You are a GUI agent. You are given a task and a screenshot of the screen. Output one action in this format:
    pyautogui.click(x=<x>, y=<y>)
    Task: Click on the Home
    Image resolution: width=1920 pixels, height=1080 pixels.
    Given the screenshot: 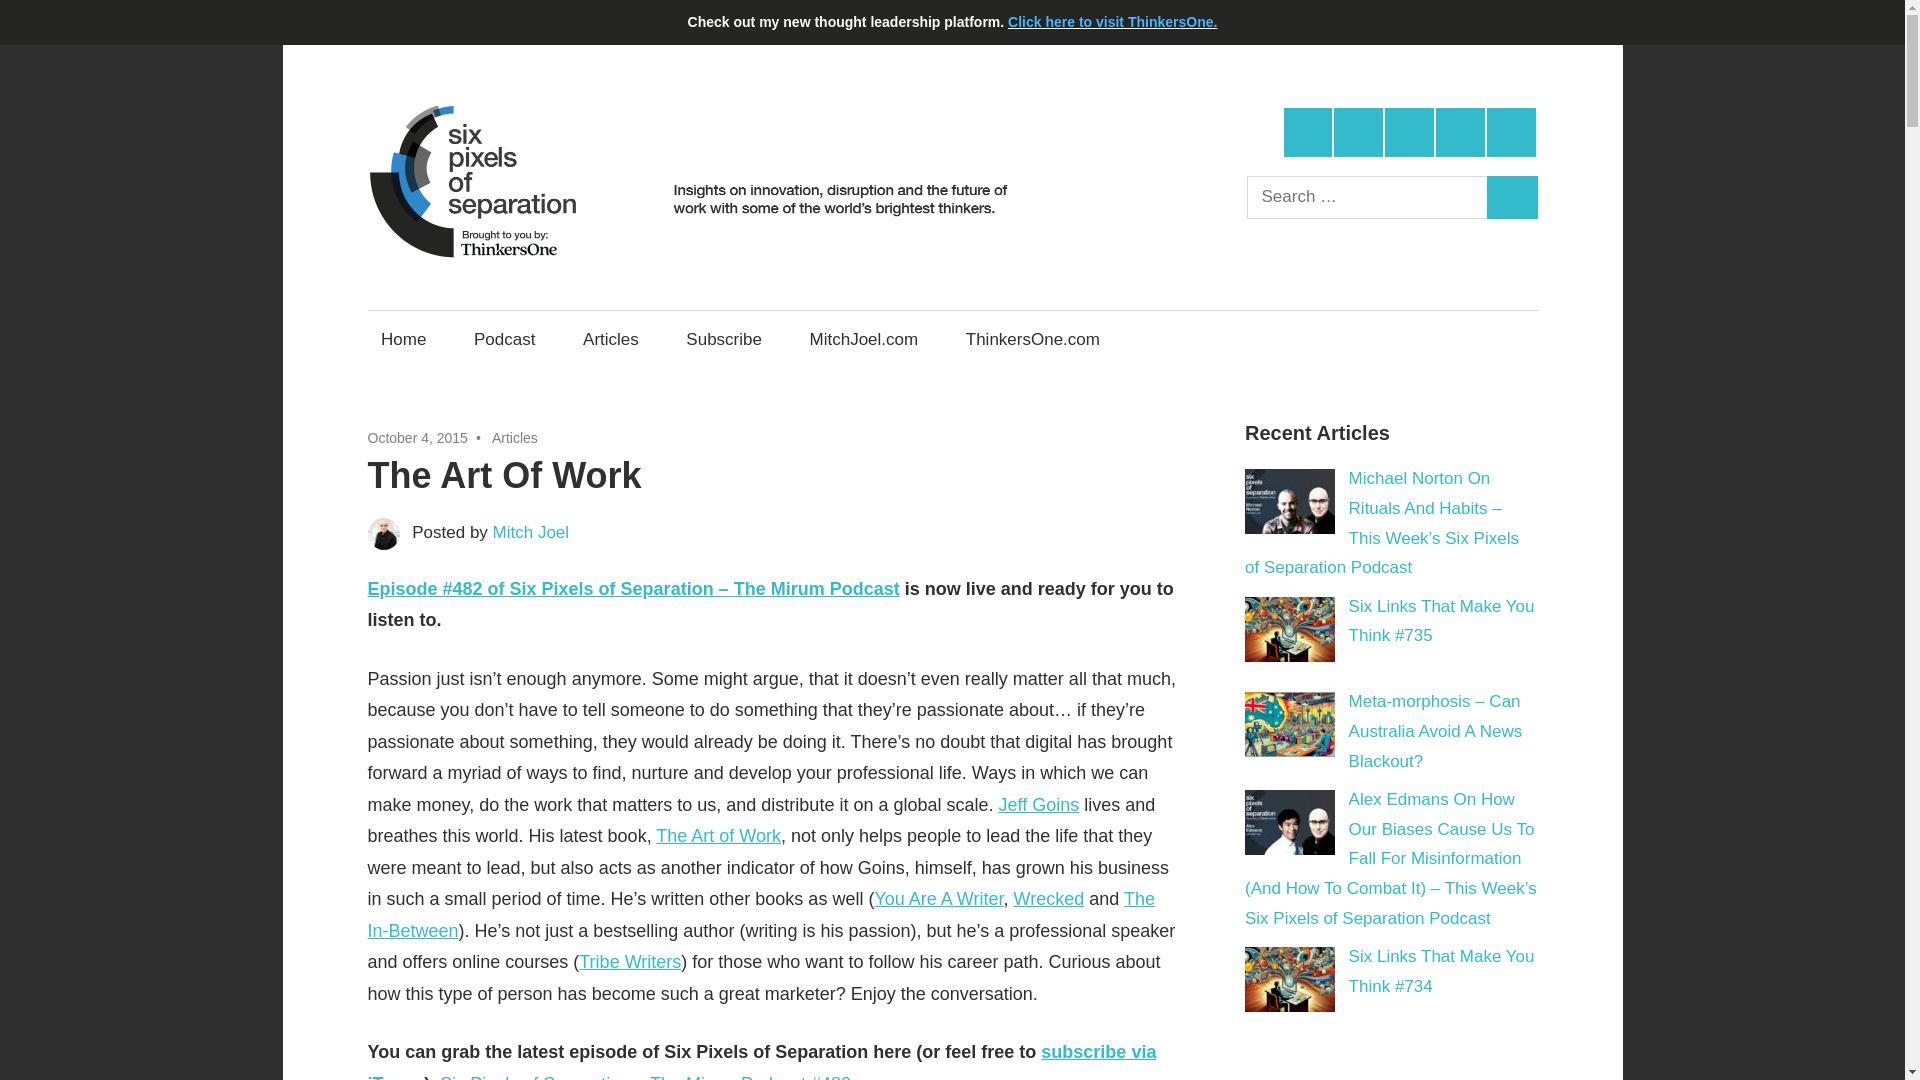 What is the action you would take?
    pyautogui.click(x=404, y=339)
    